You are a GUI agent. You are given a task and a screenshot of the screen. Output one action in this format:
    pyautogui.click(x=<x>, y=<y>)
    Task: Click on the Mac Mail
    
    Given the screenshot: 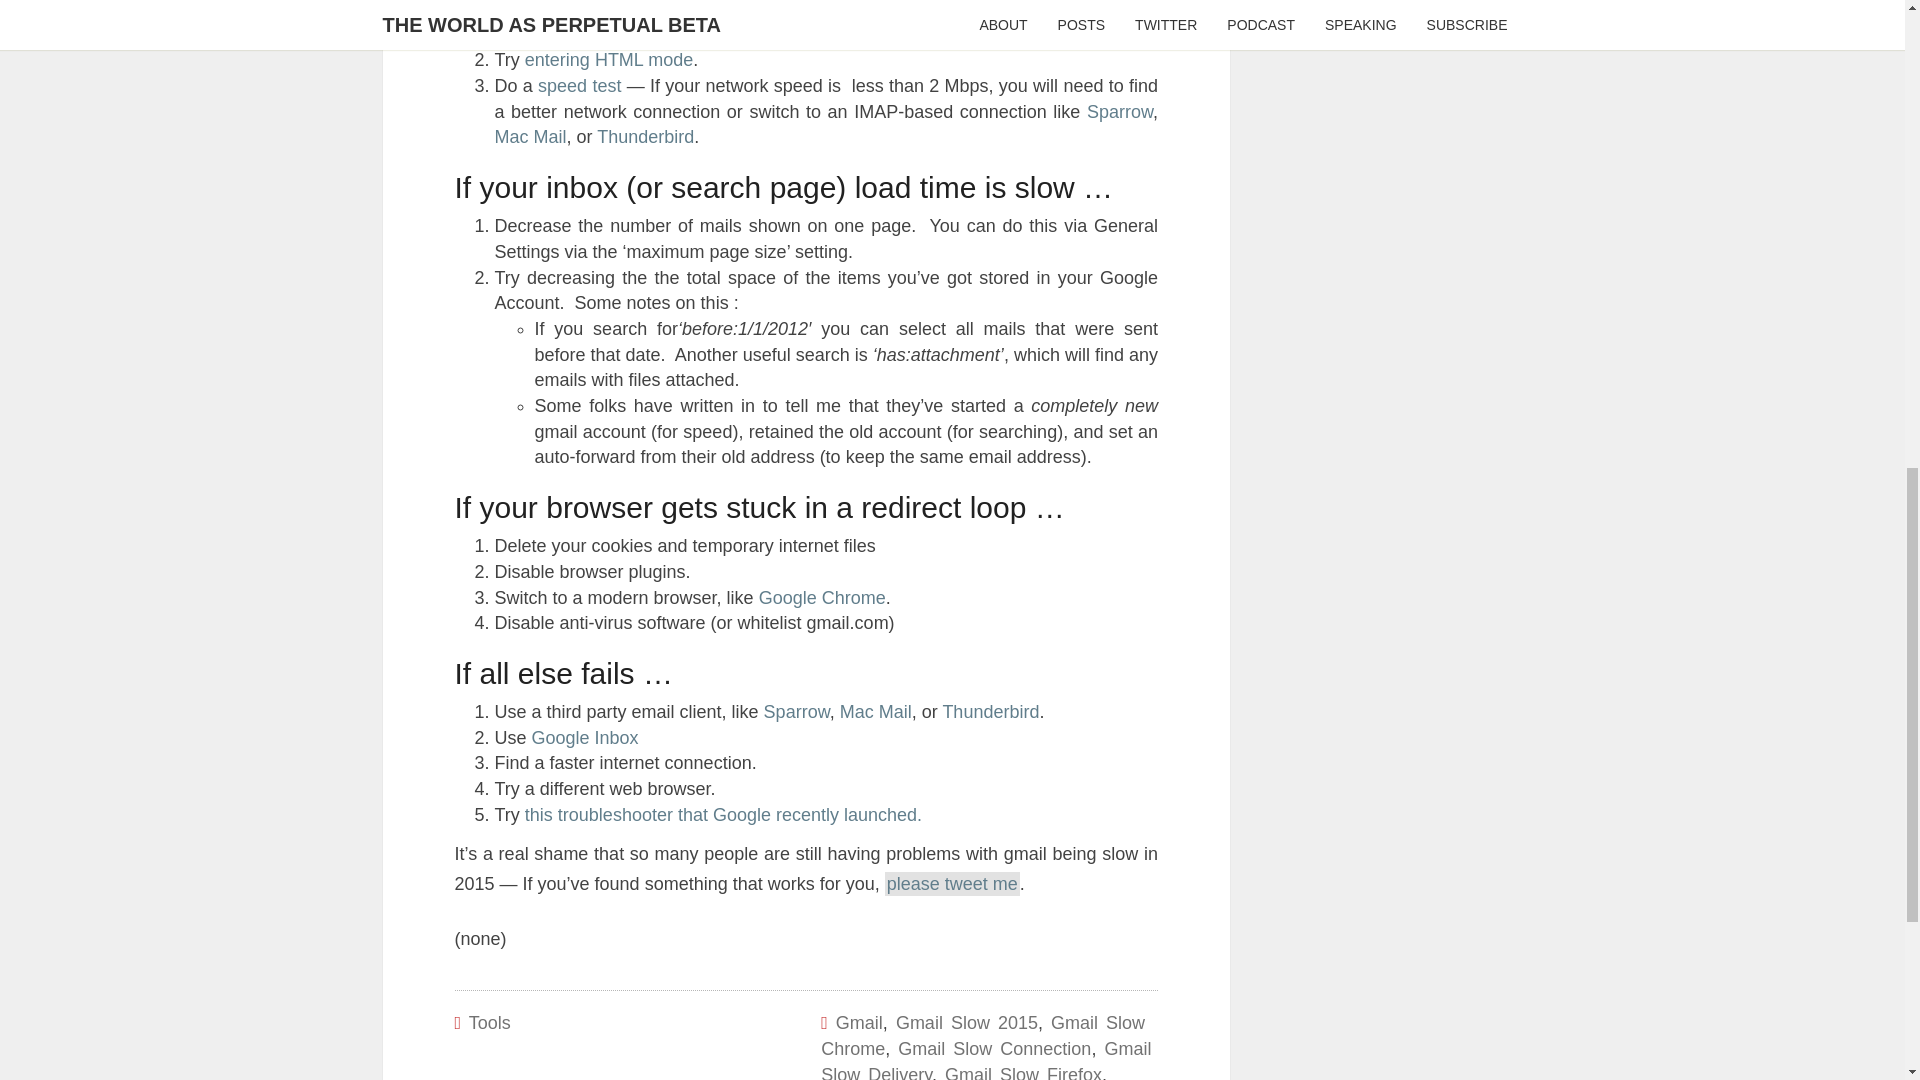 What is the action you would take?
    pyautogui.click(x=530, y=136)
    